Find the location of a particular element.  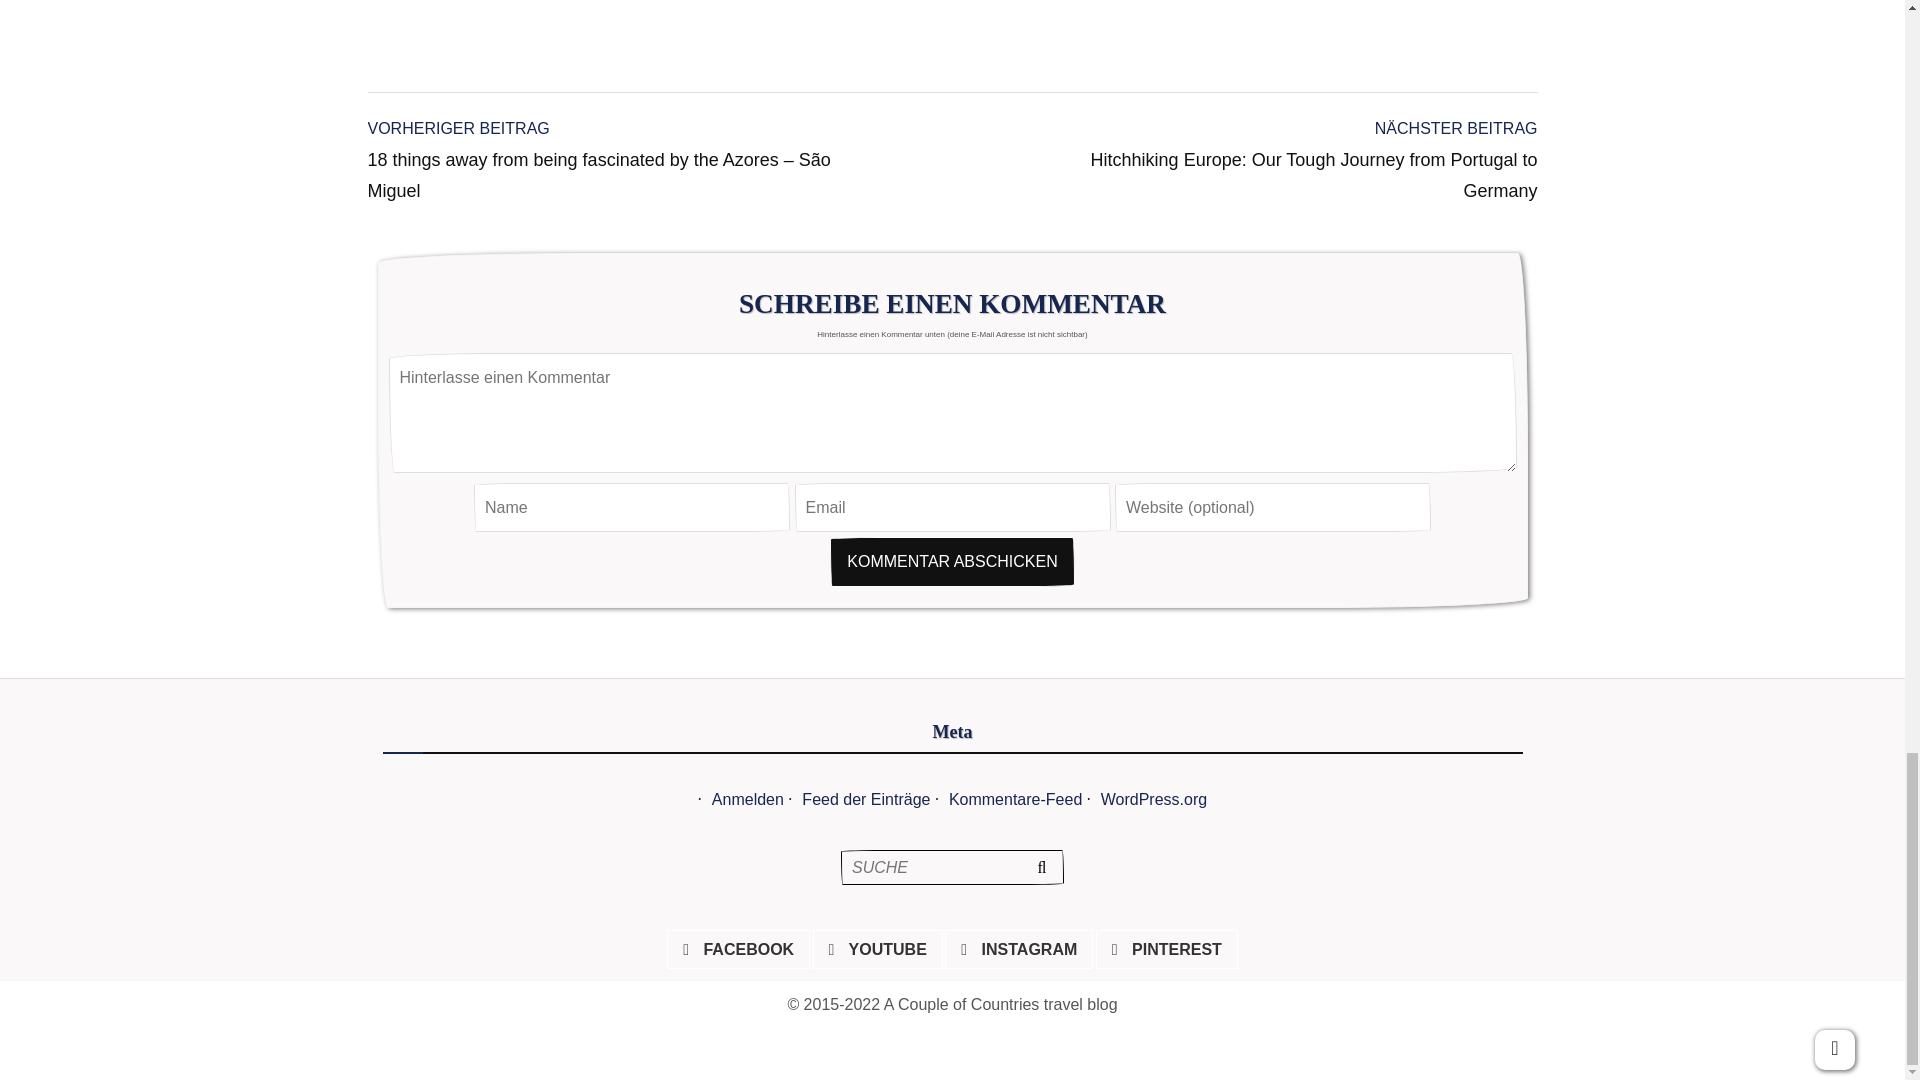

WordPress.org is located at coordinates (1154, 798).